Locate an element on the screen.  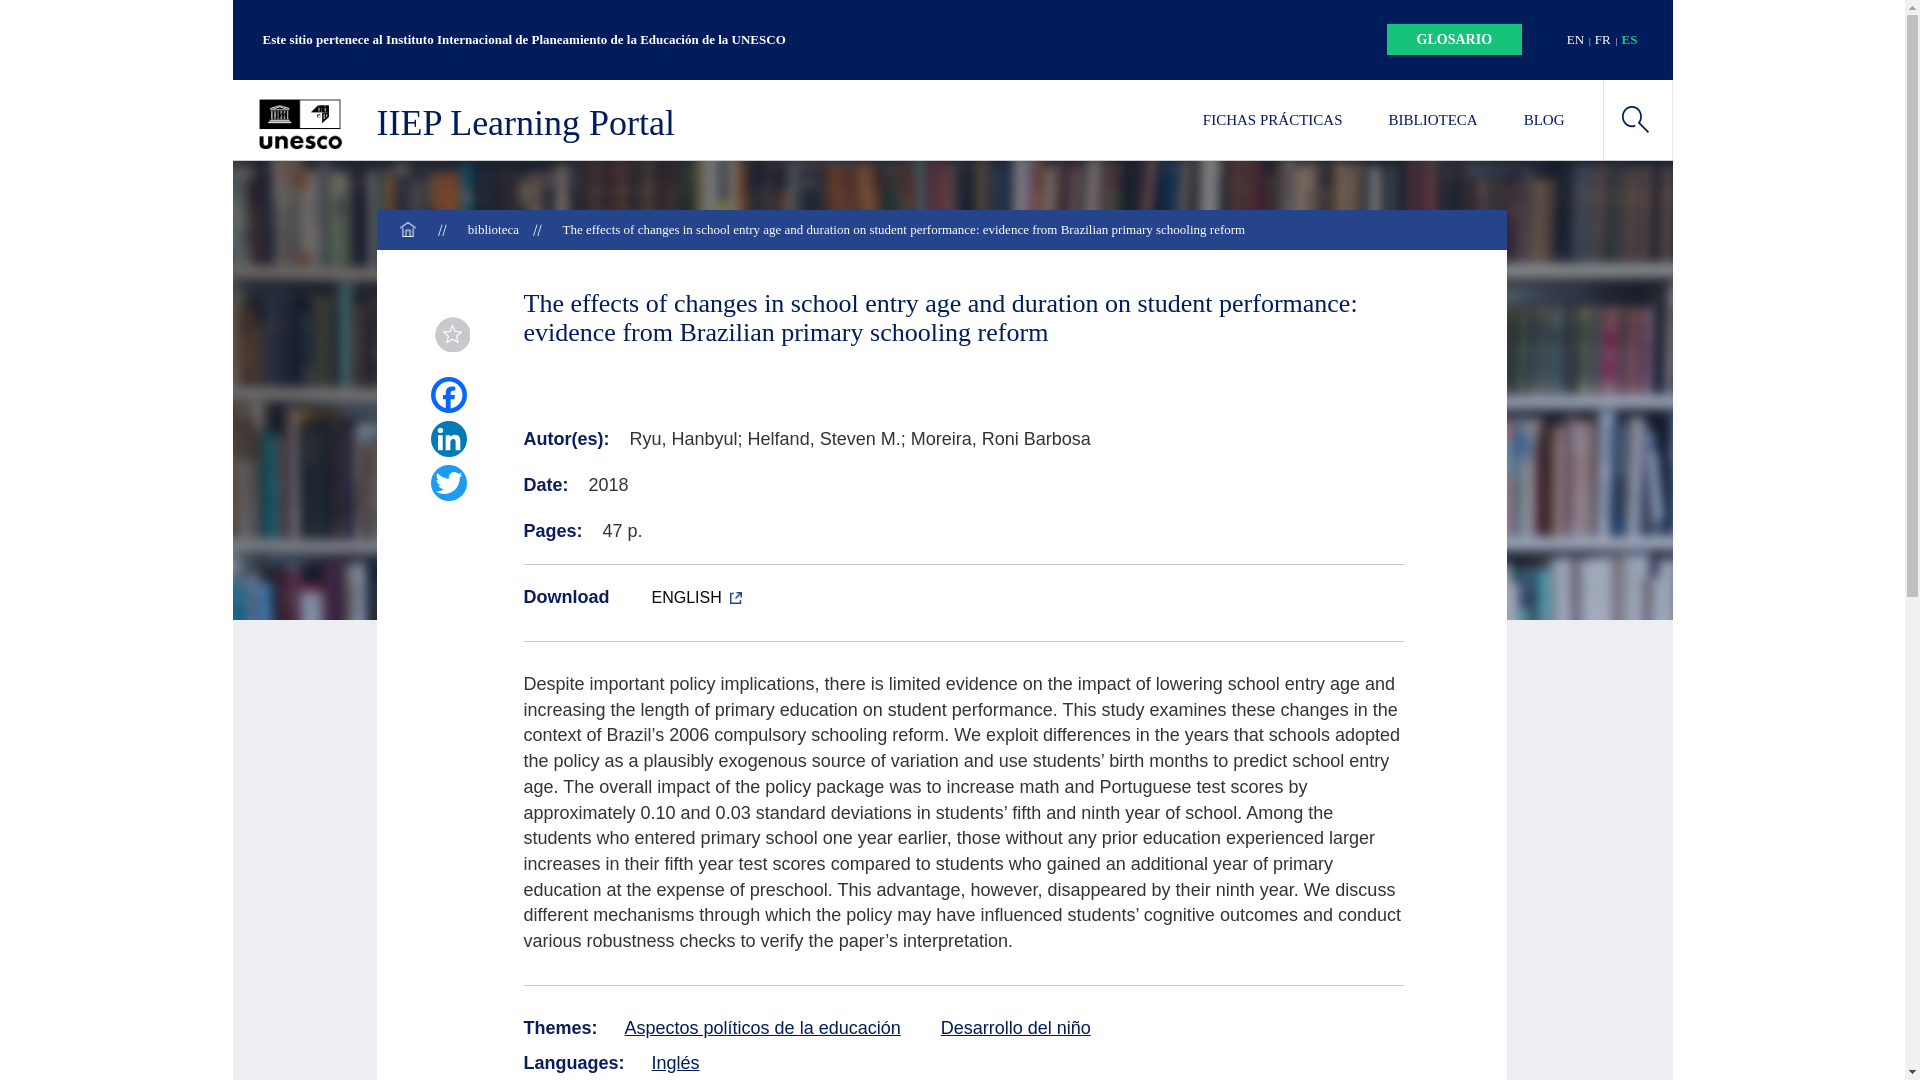
Twitter is located at coordinates (446, 483).